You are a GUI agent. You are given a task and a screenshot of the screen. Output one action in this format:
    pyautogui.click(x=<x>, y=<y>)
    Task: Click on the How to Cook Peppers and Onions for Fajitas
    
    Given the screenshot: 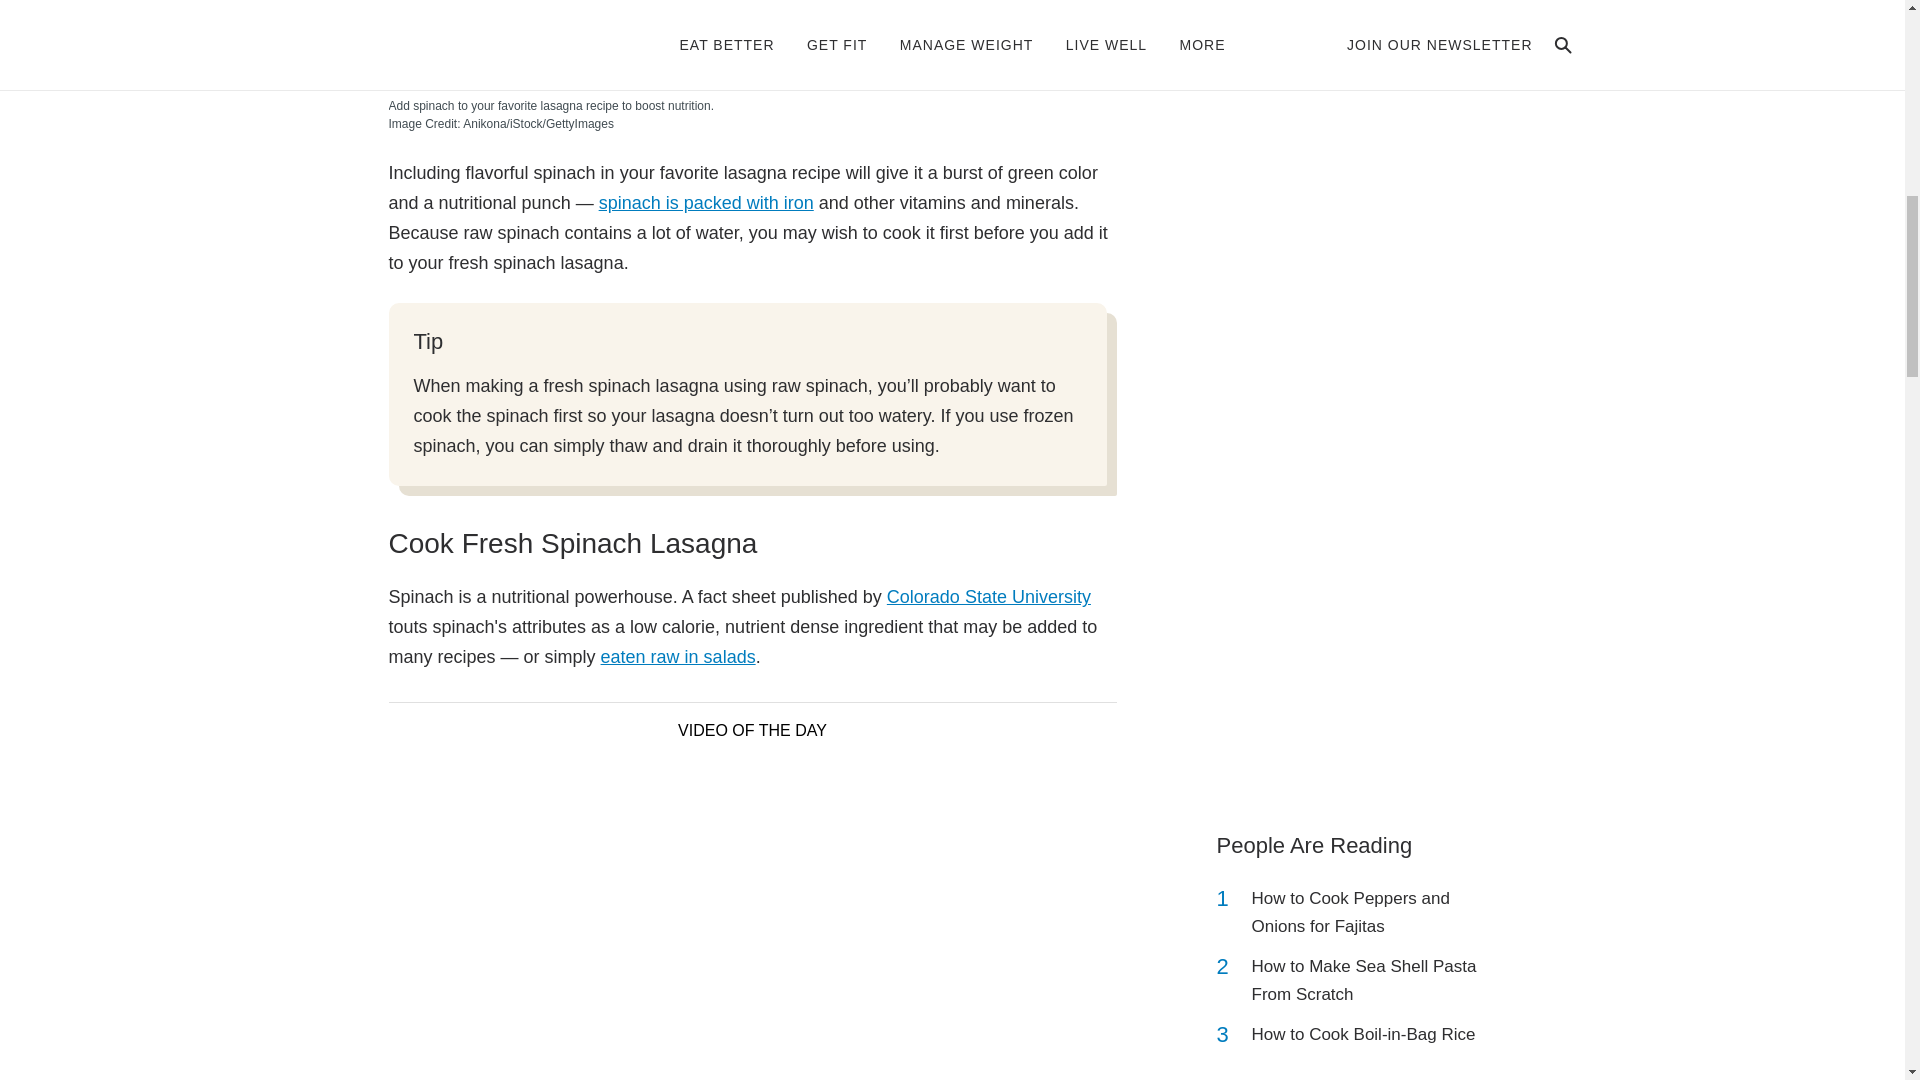 What is the action you would take?
    pyautogui.click(x=1374, y=912)
    